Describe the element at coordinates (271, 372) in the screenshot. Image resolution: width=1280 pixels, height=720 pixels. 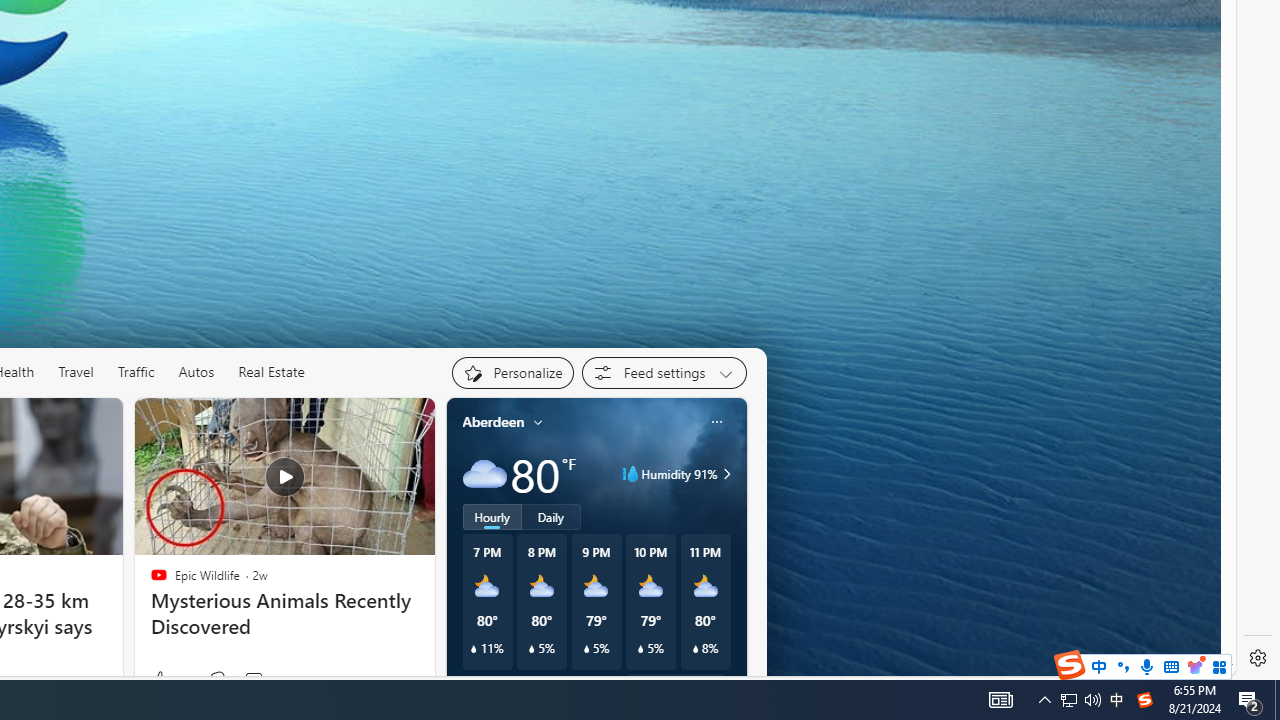
I see `Real Estate` at that location.